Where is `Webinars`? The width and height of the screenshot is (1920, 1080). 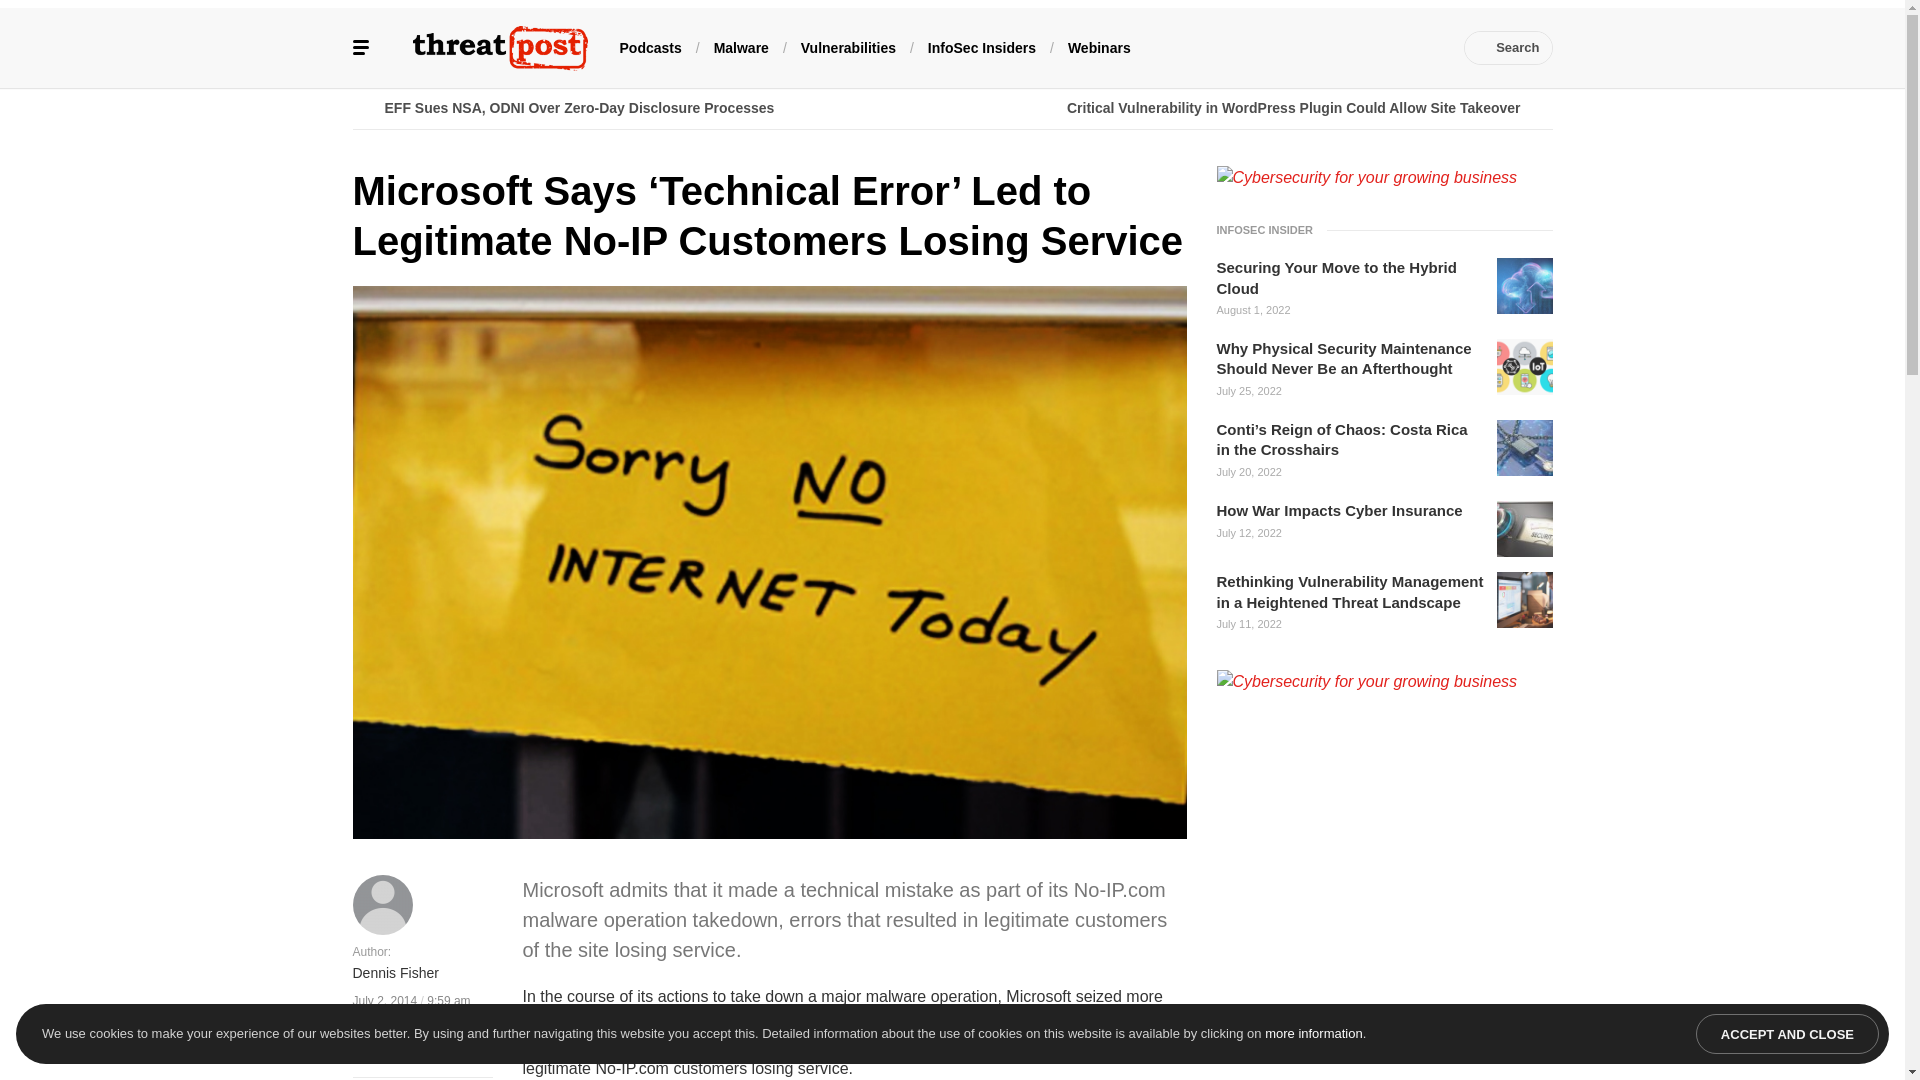 Webinars is located at coordinates (1098, 46).